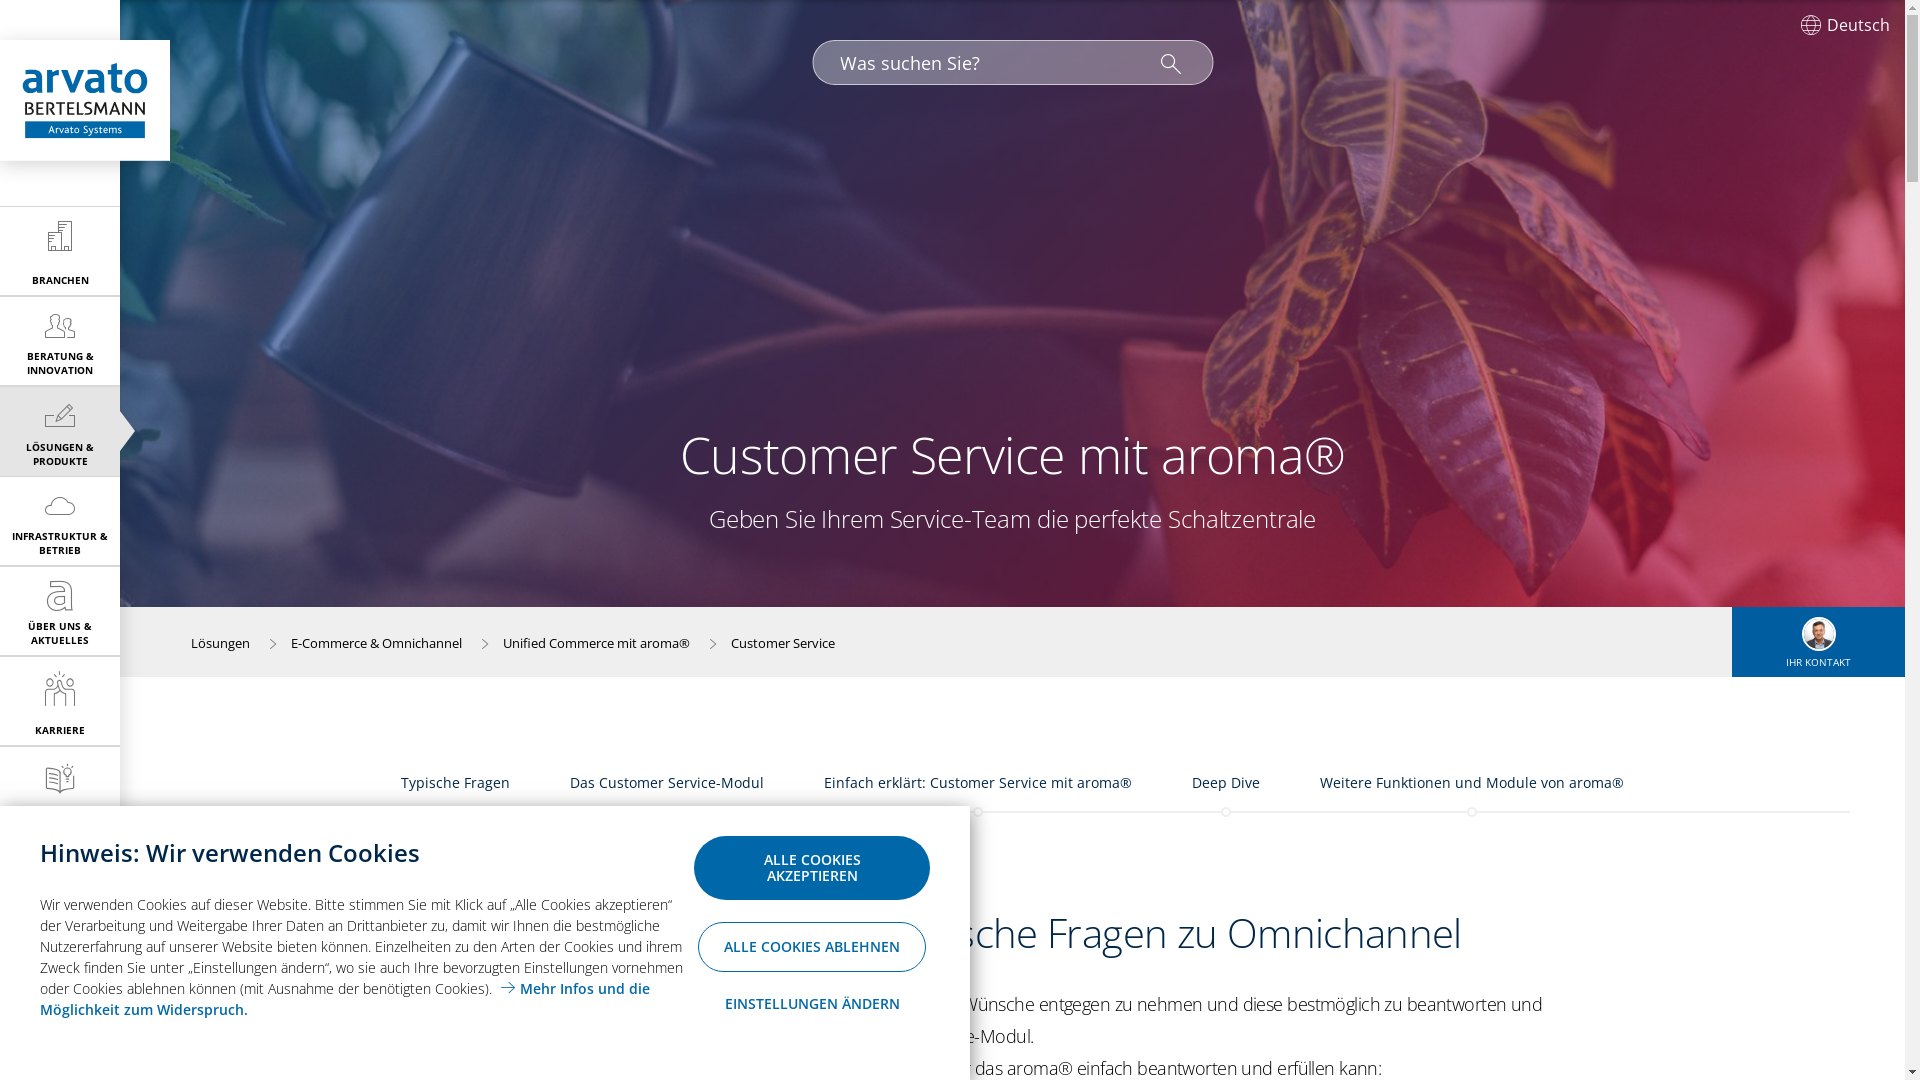  What do you see at coordinates (812, 947) in the screenshot?
I see `ALLE COOKIES ABLEHNEN` at bounding box center [812, 947].